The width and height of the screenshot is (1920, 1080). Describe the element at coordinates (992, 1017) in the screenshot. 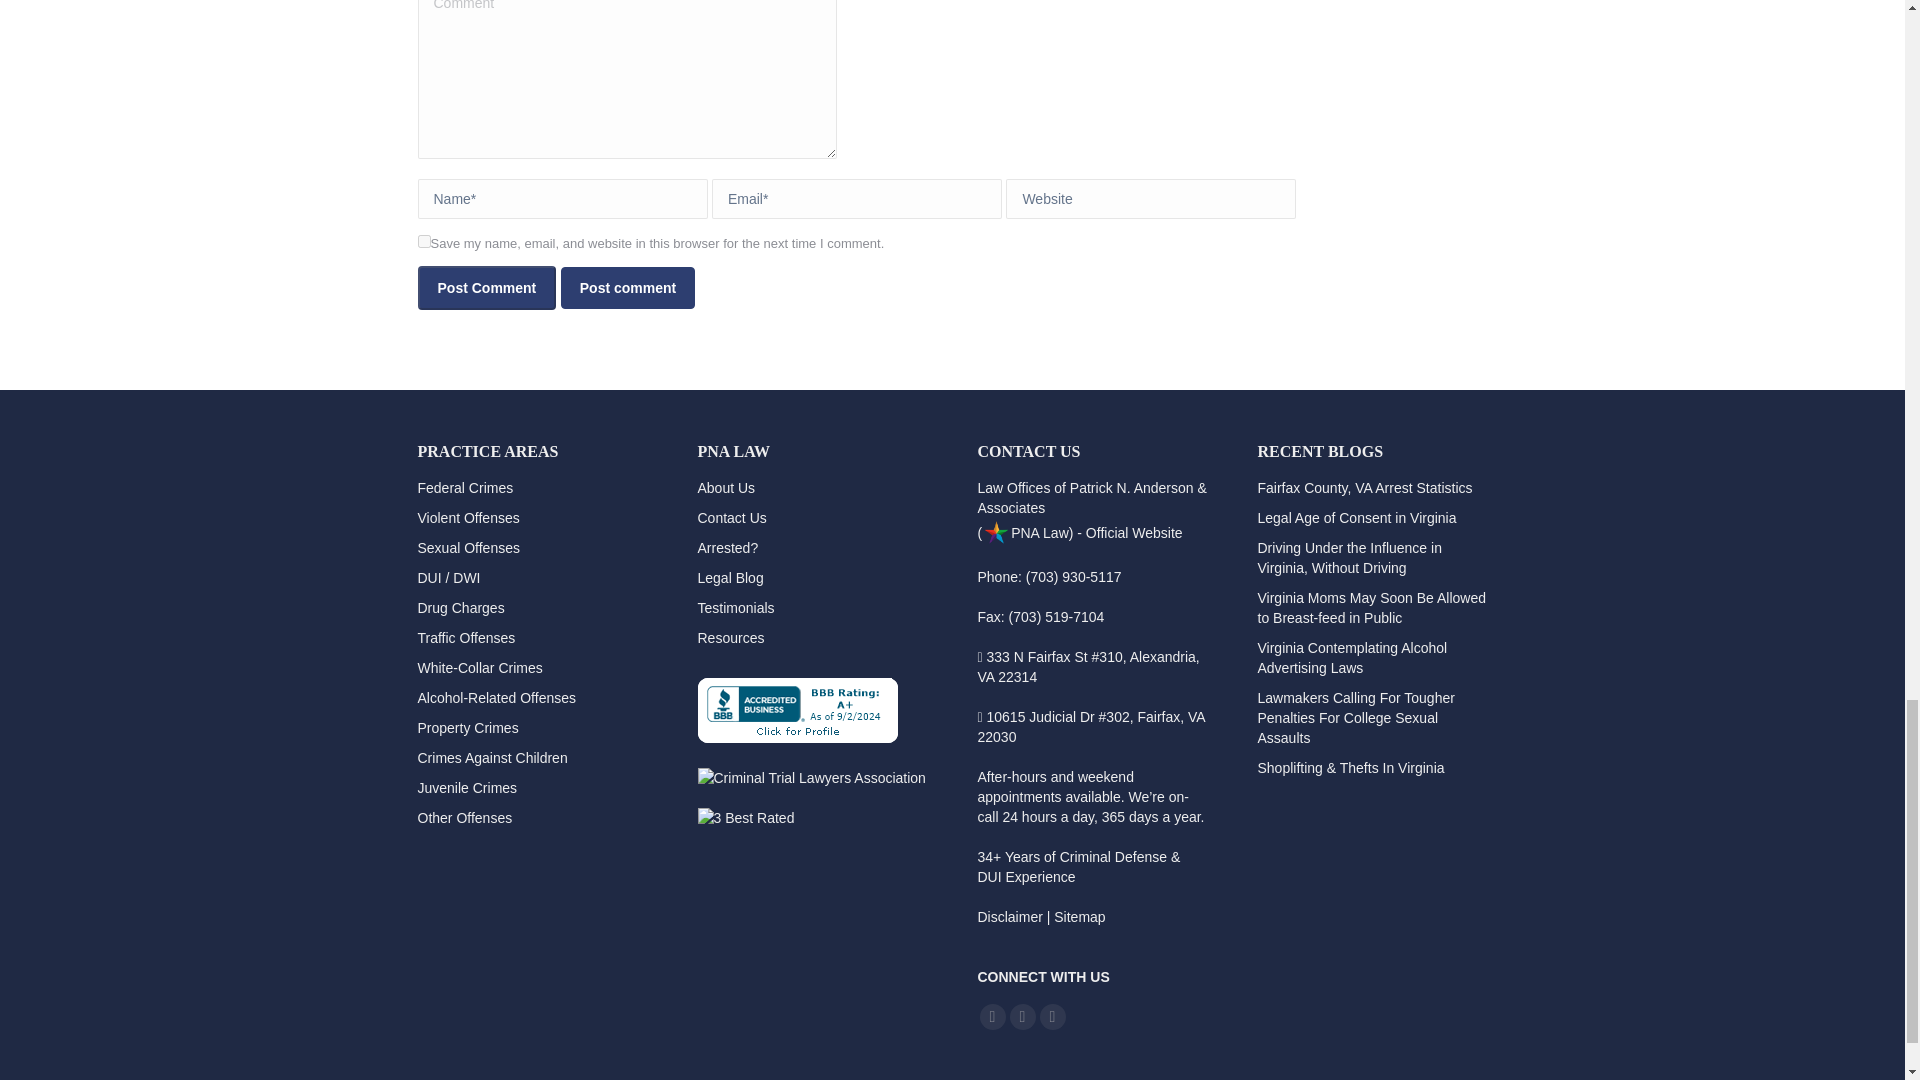

I see `Facebook page opens in new window` at that location.